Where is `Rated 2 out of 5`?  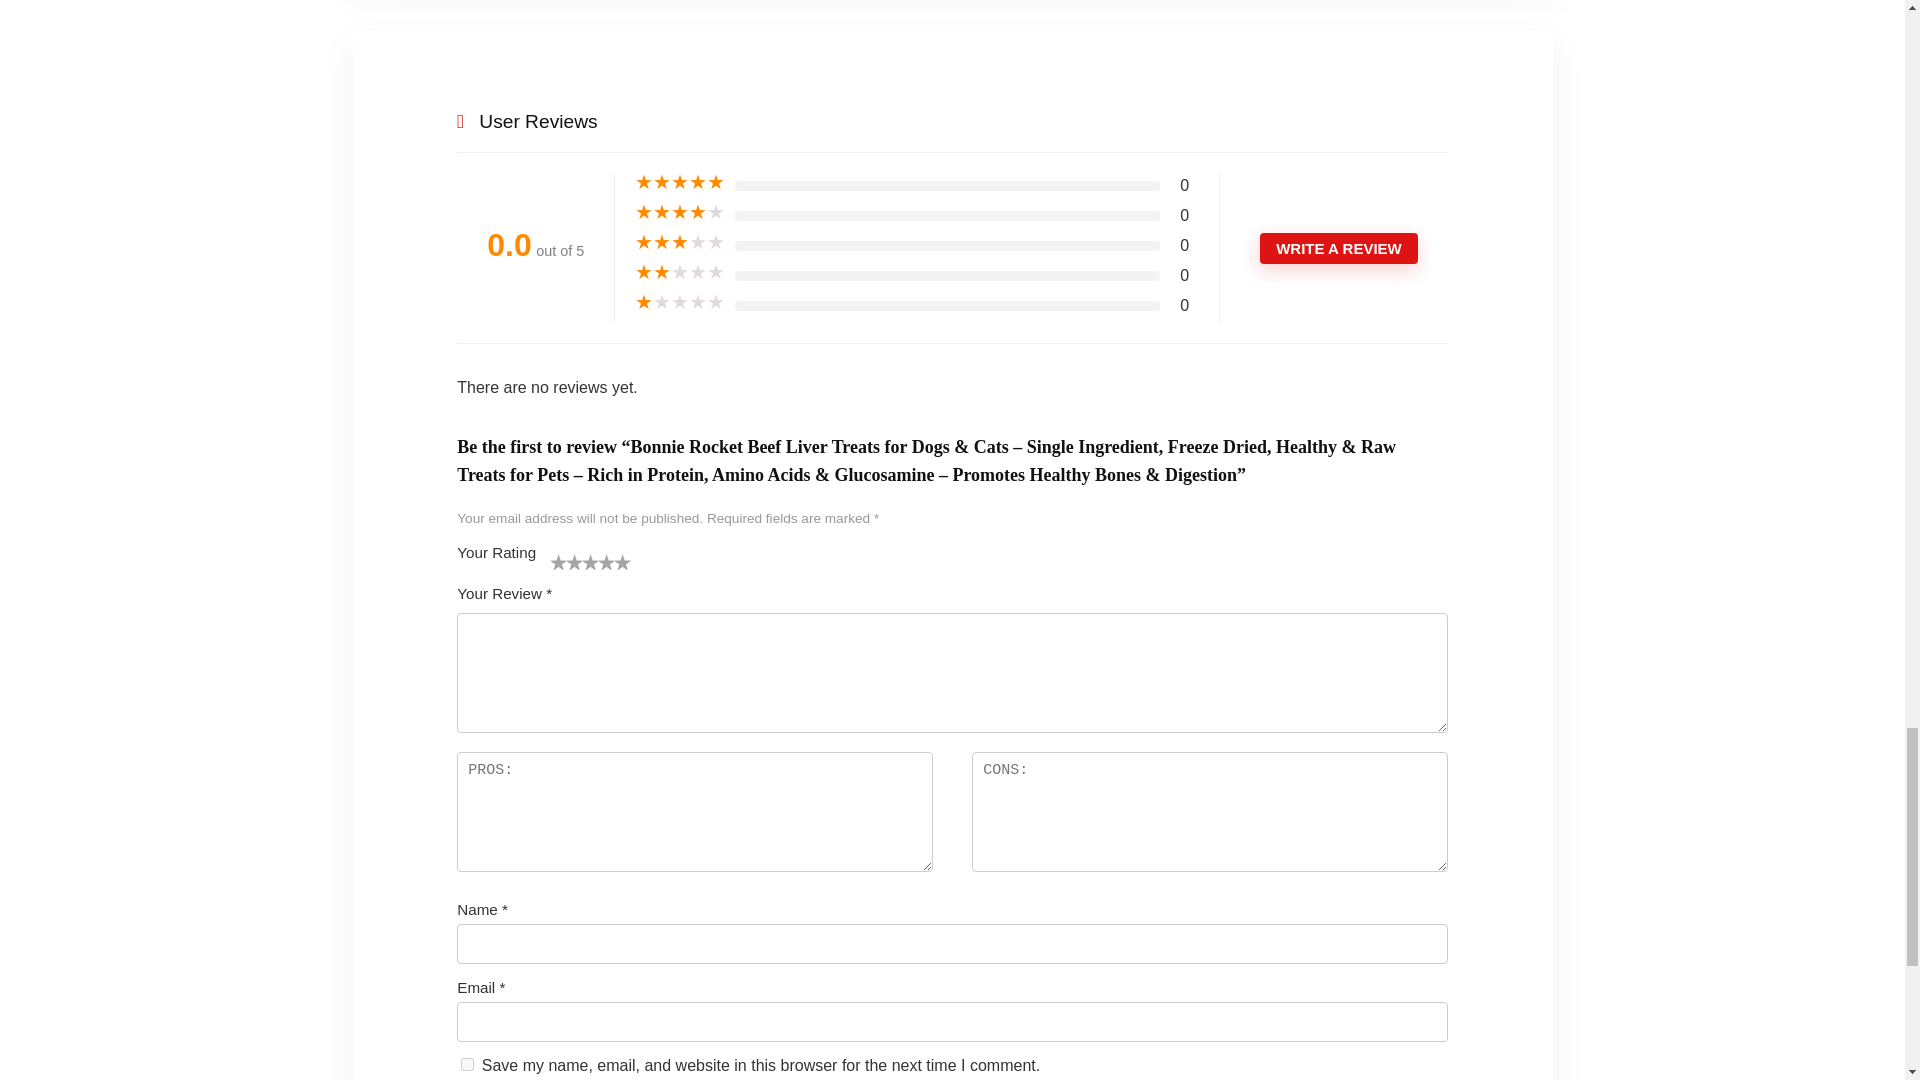
Rated 2 out of 5 is located at coordinates (680, 272).